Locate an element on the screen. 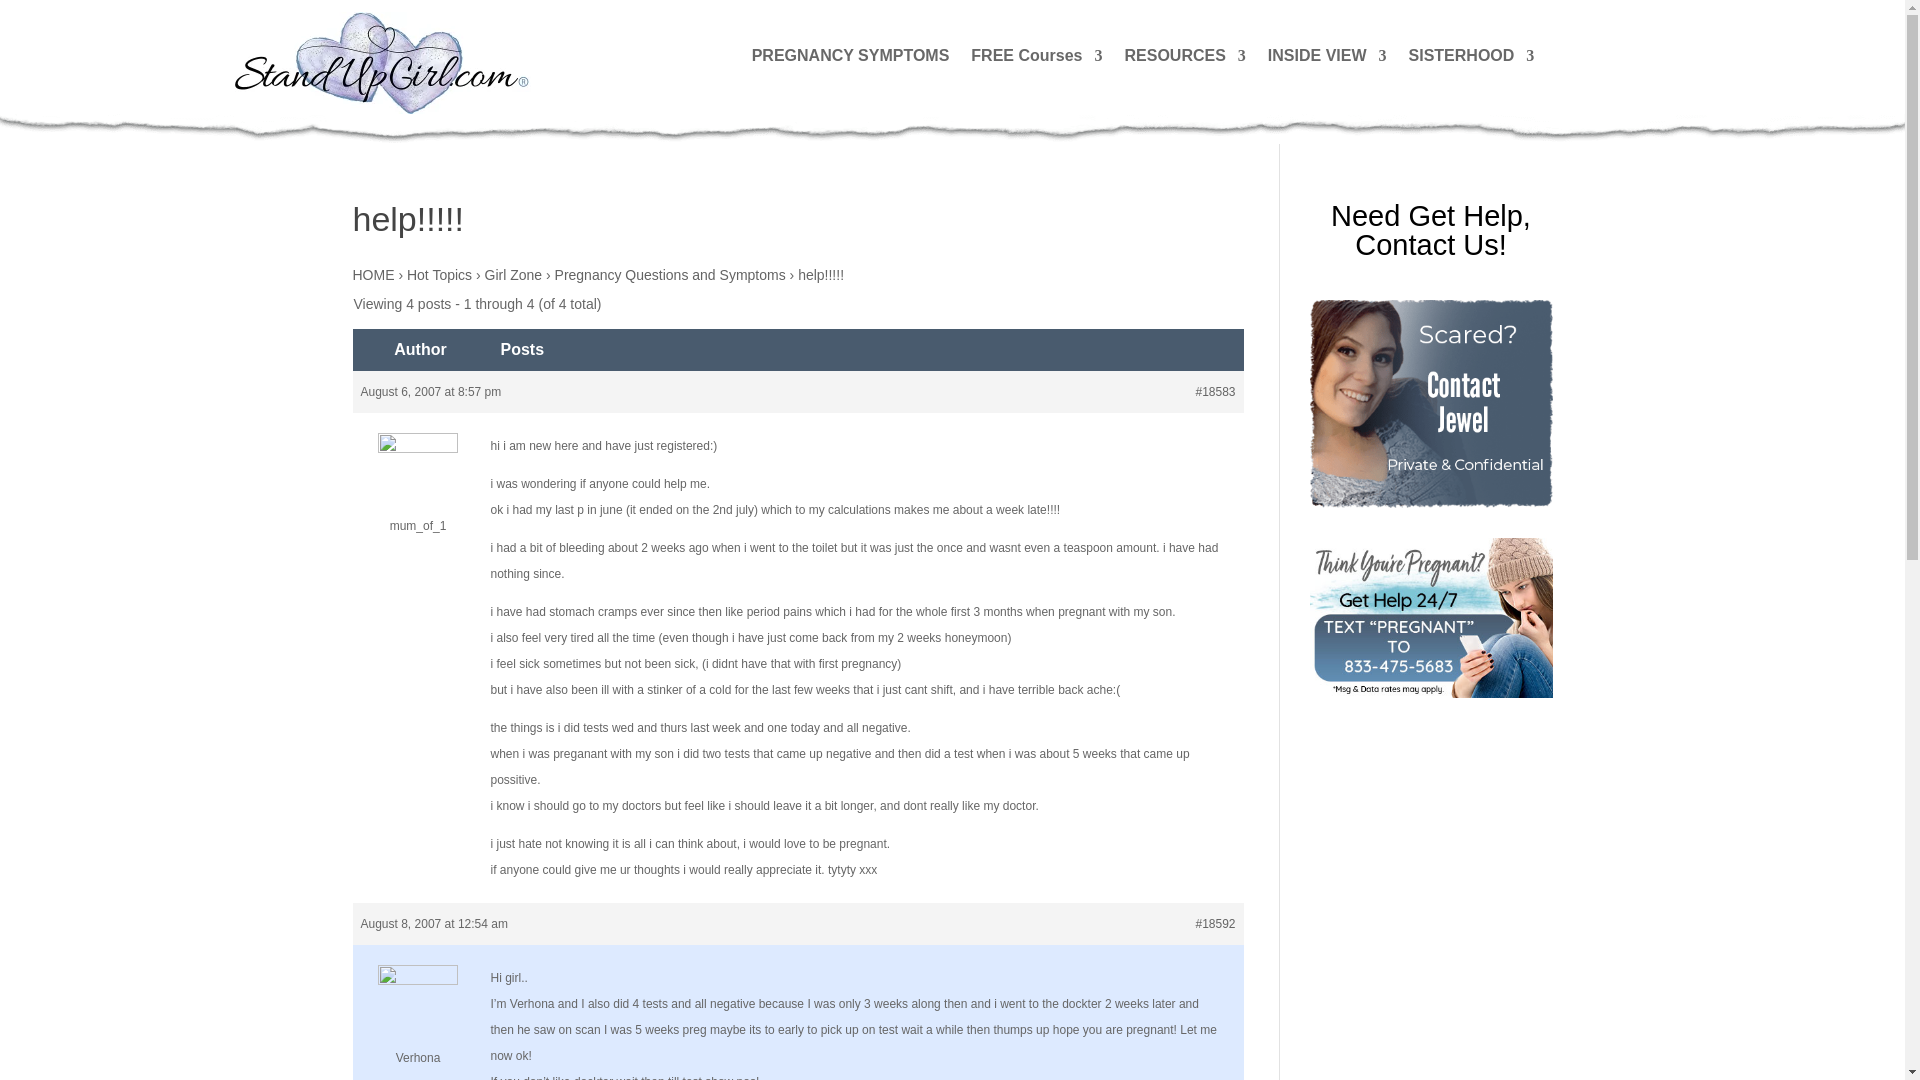  FREE Courses is located at coordinates (1036, 60).